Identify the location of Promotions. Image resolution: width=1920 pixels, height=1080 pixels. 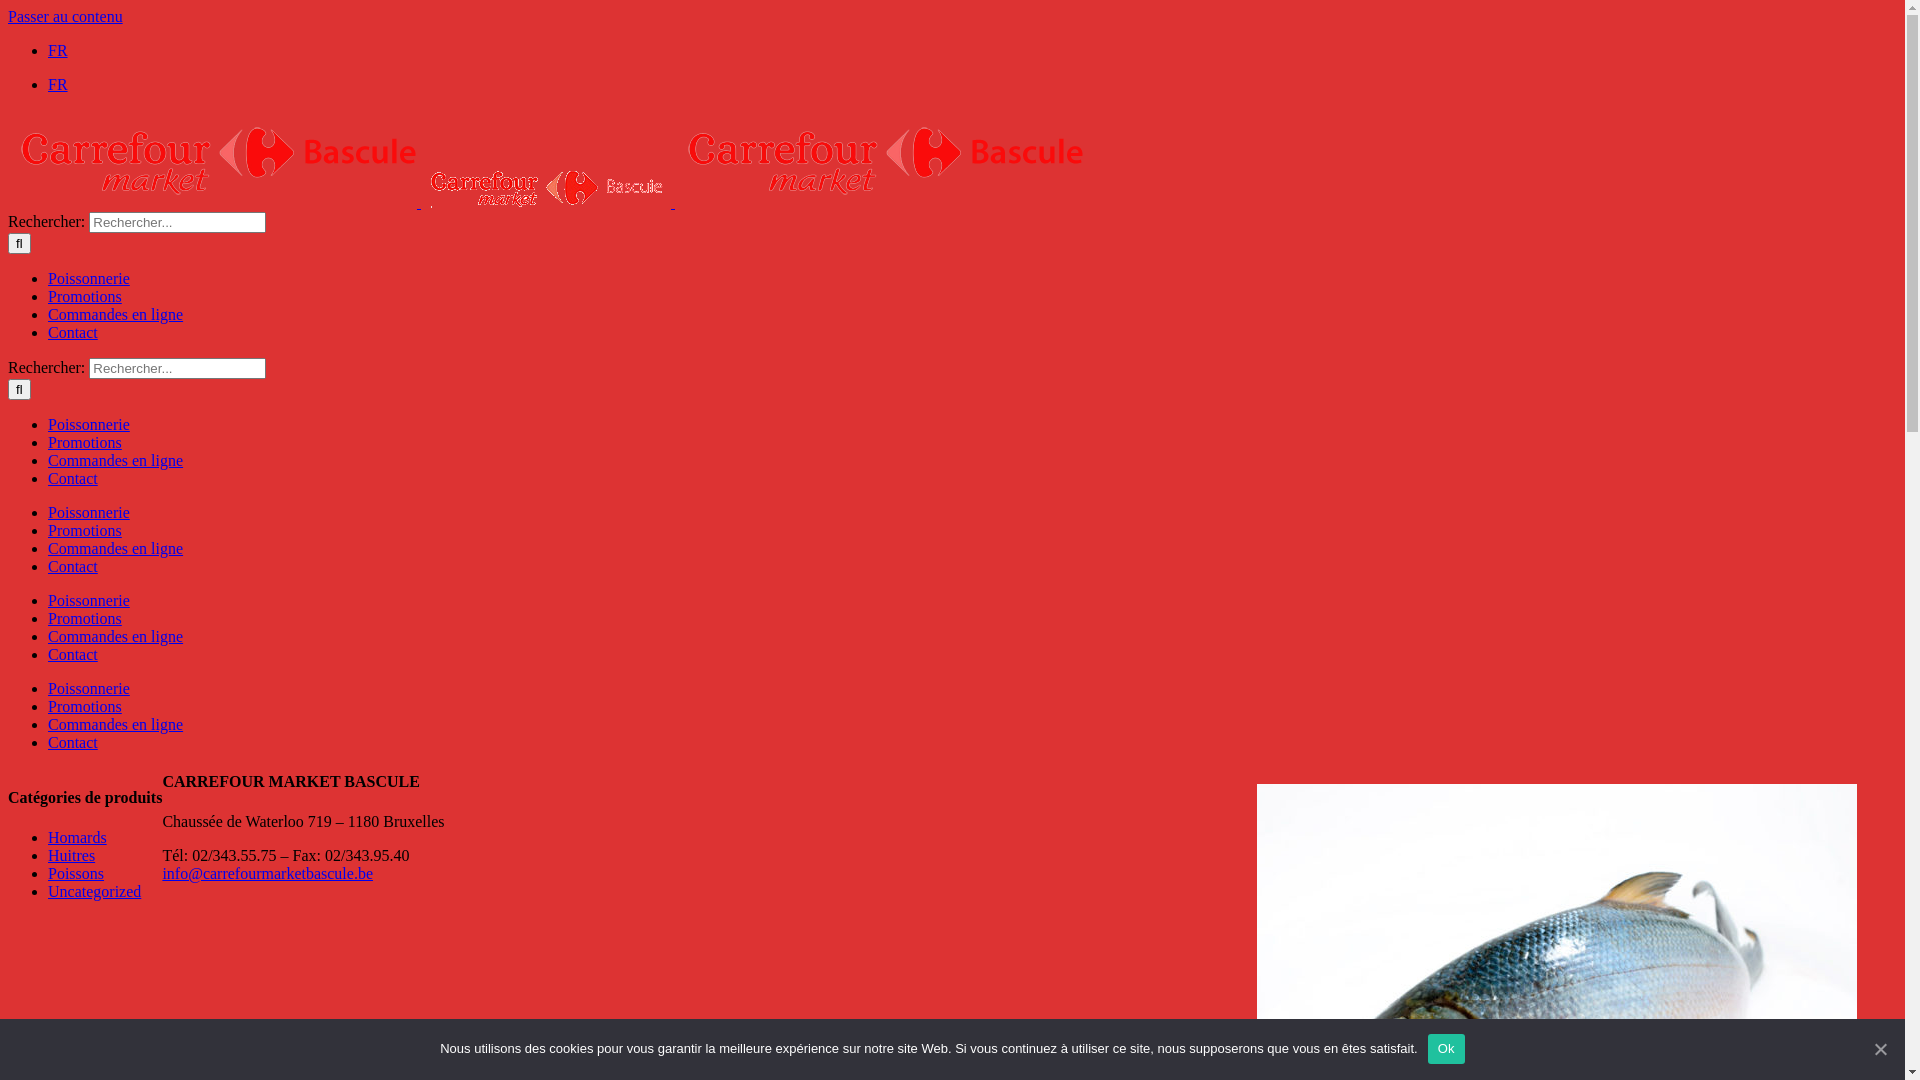
(85, 530).